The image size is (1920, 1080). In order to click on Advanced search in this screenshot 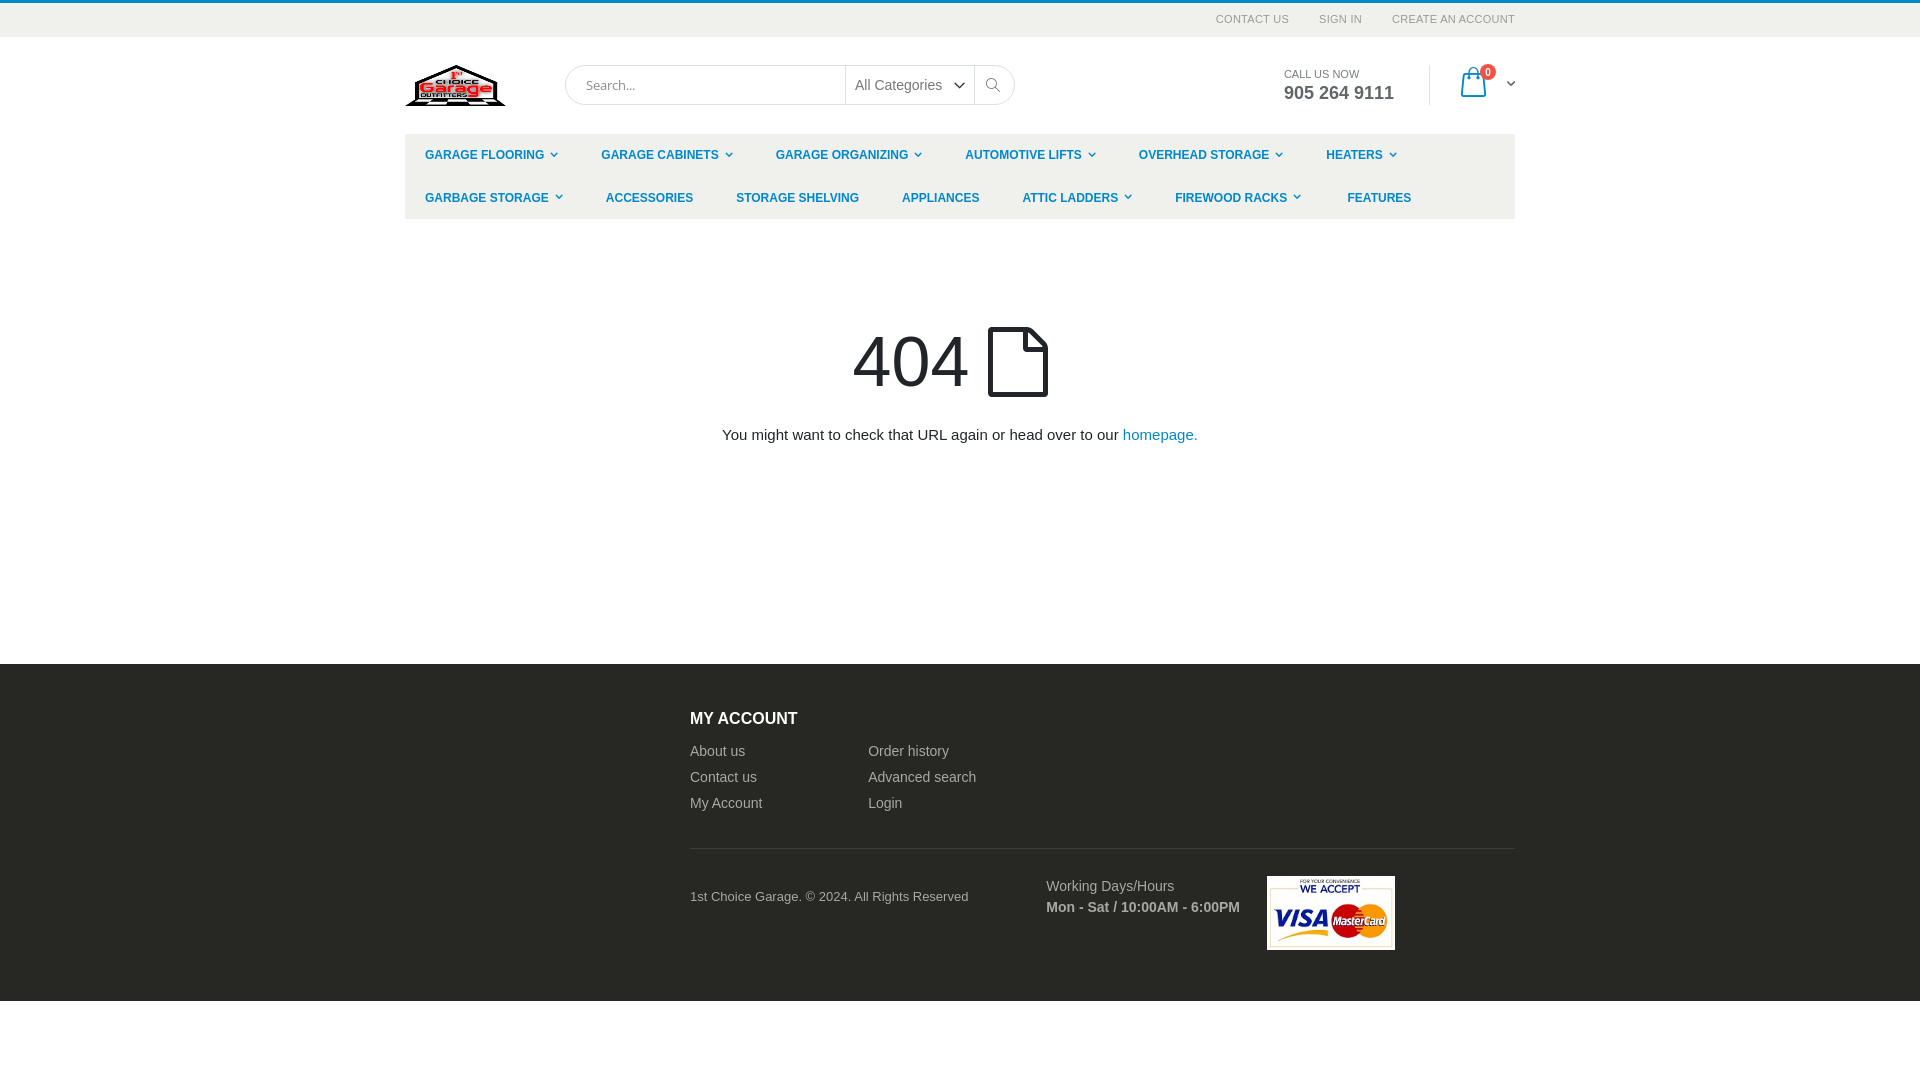, I will do `click(922, 777)`.